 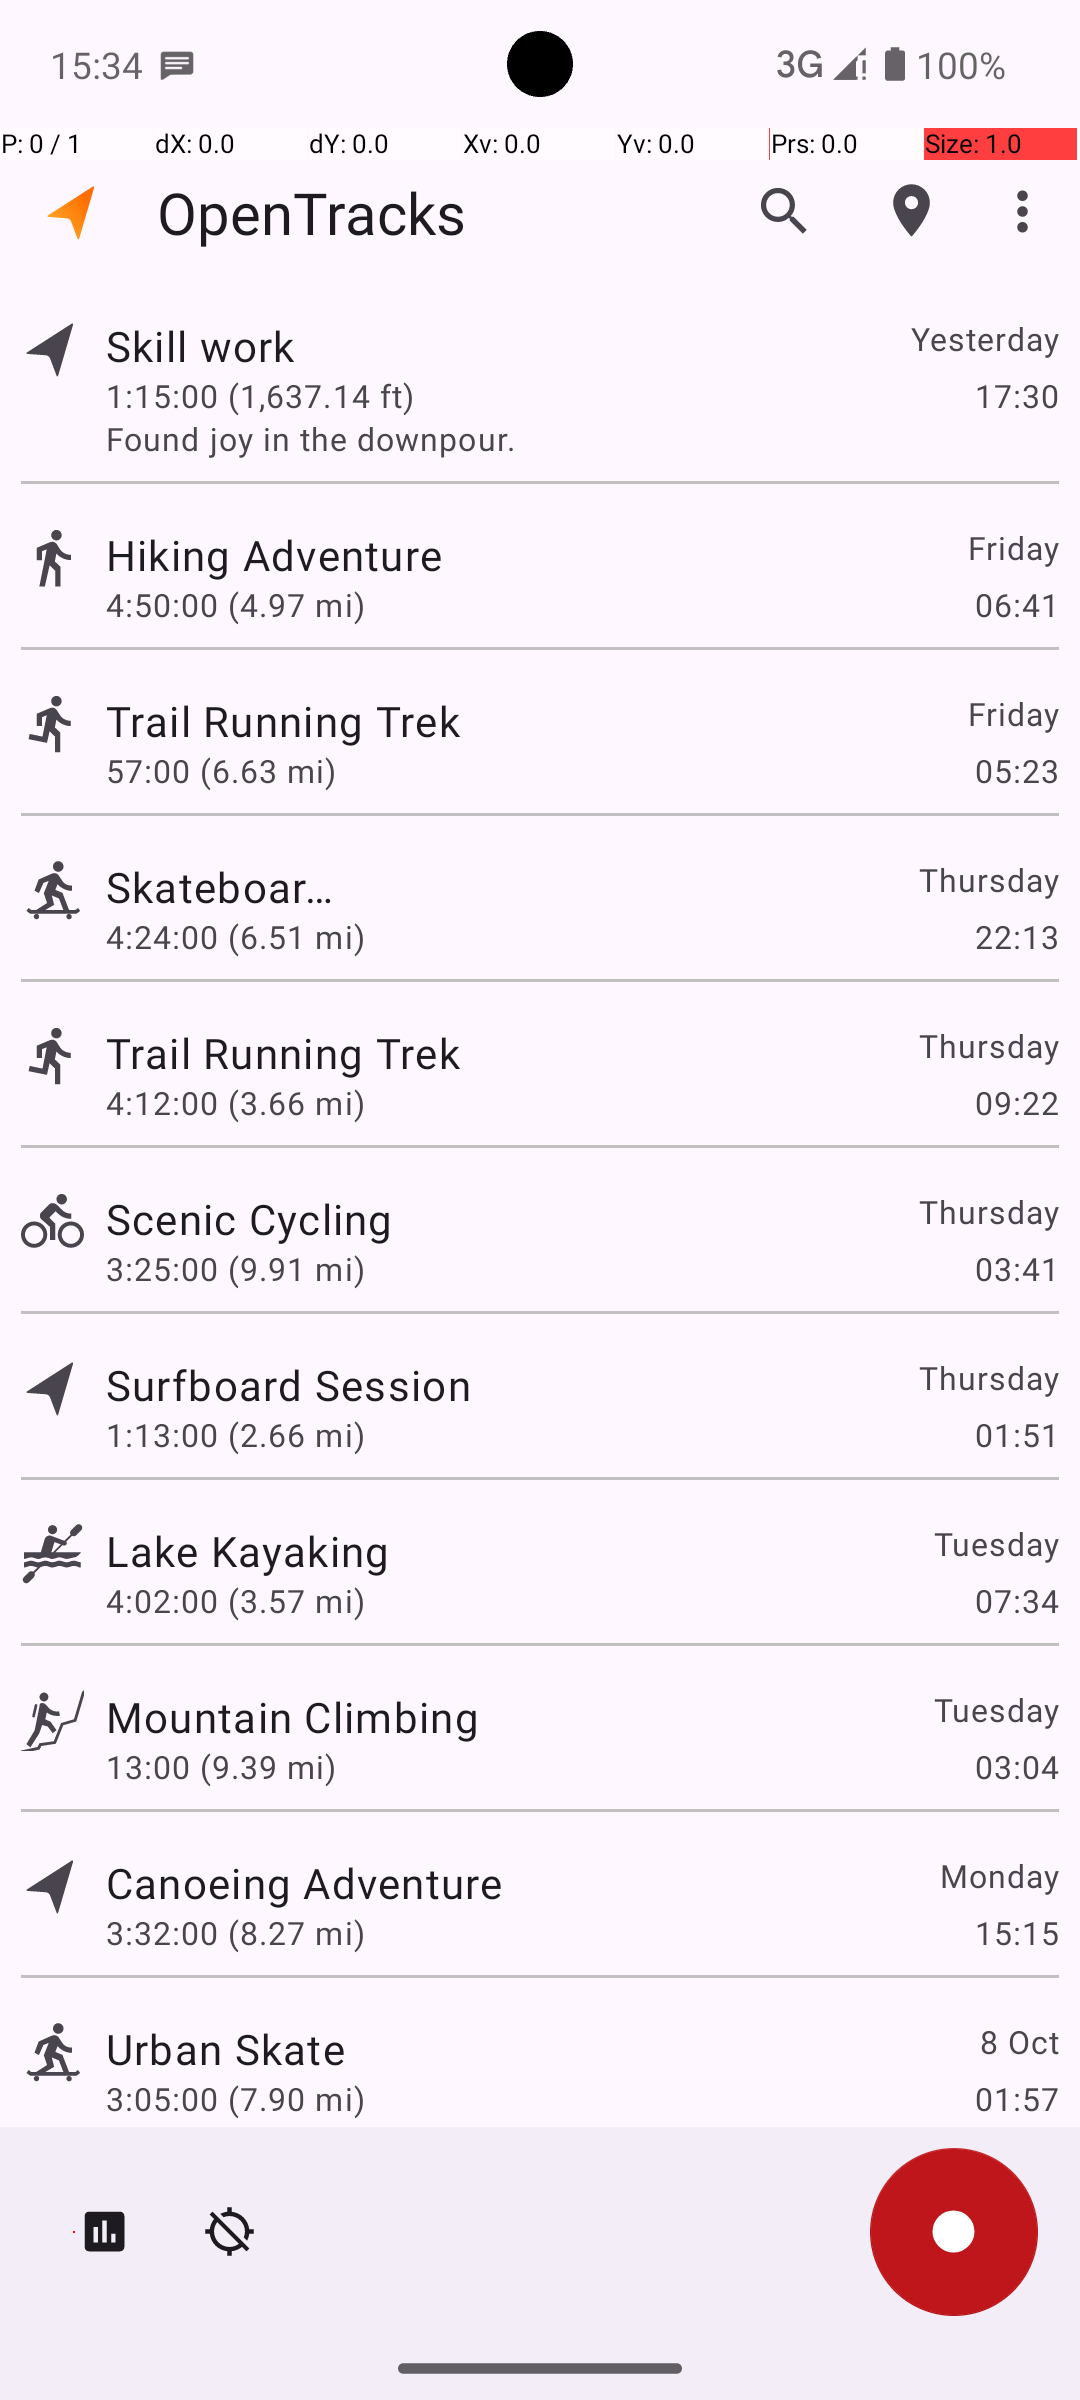 What do you see at coordinates (292, 554) in the screenshot?
I see `Hiking Adventure` at bounding box center [292, 554].